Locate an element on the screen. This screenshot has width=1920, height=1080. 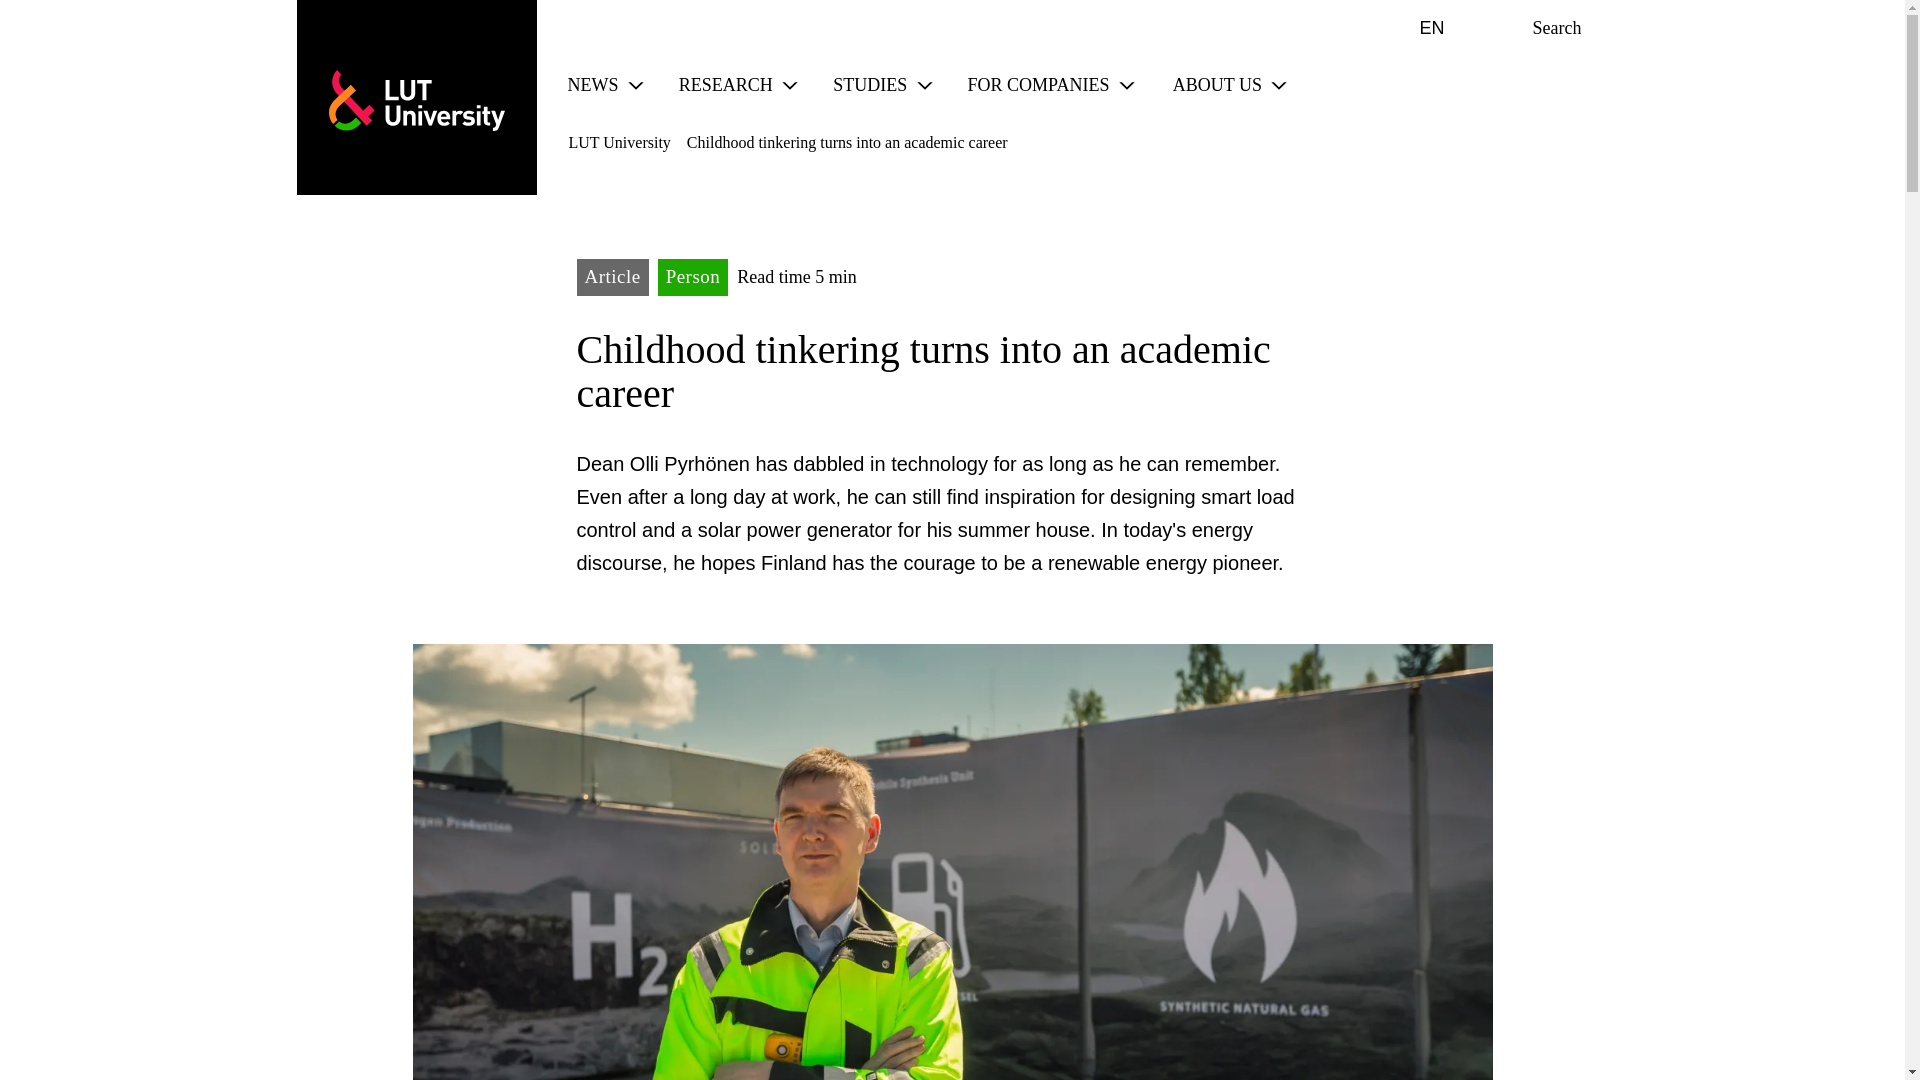
Open next menu level is located at coordinates (790, 86).